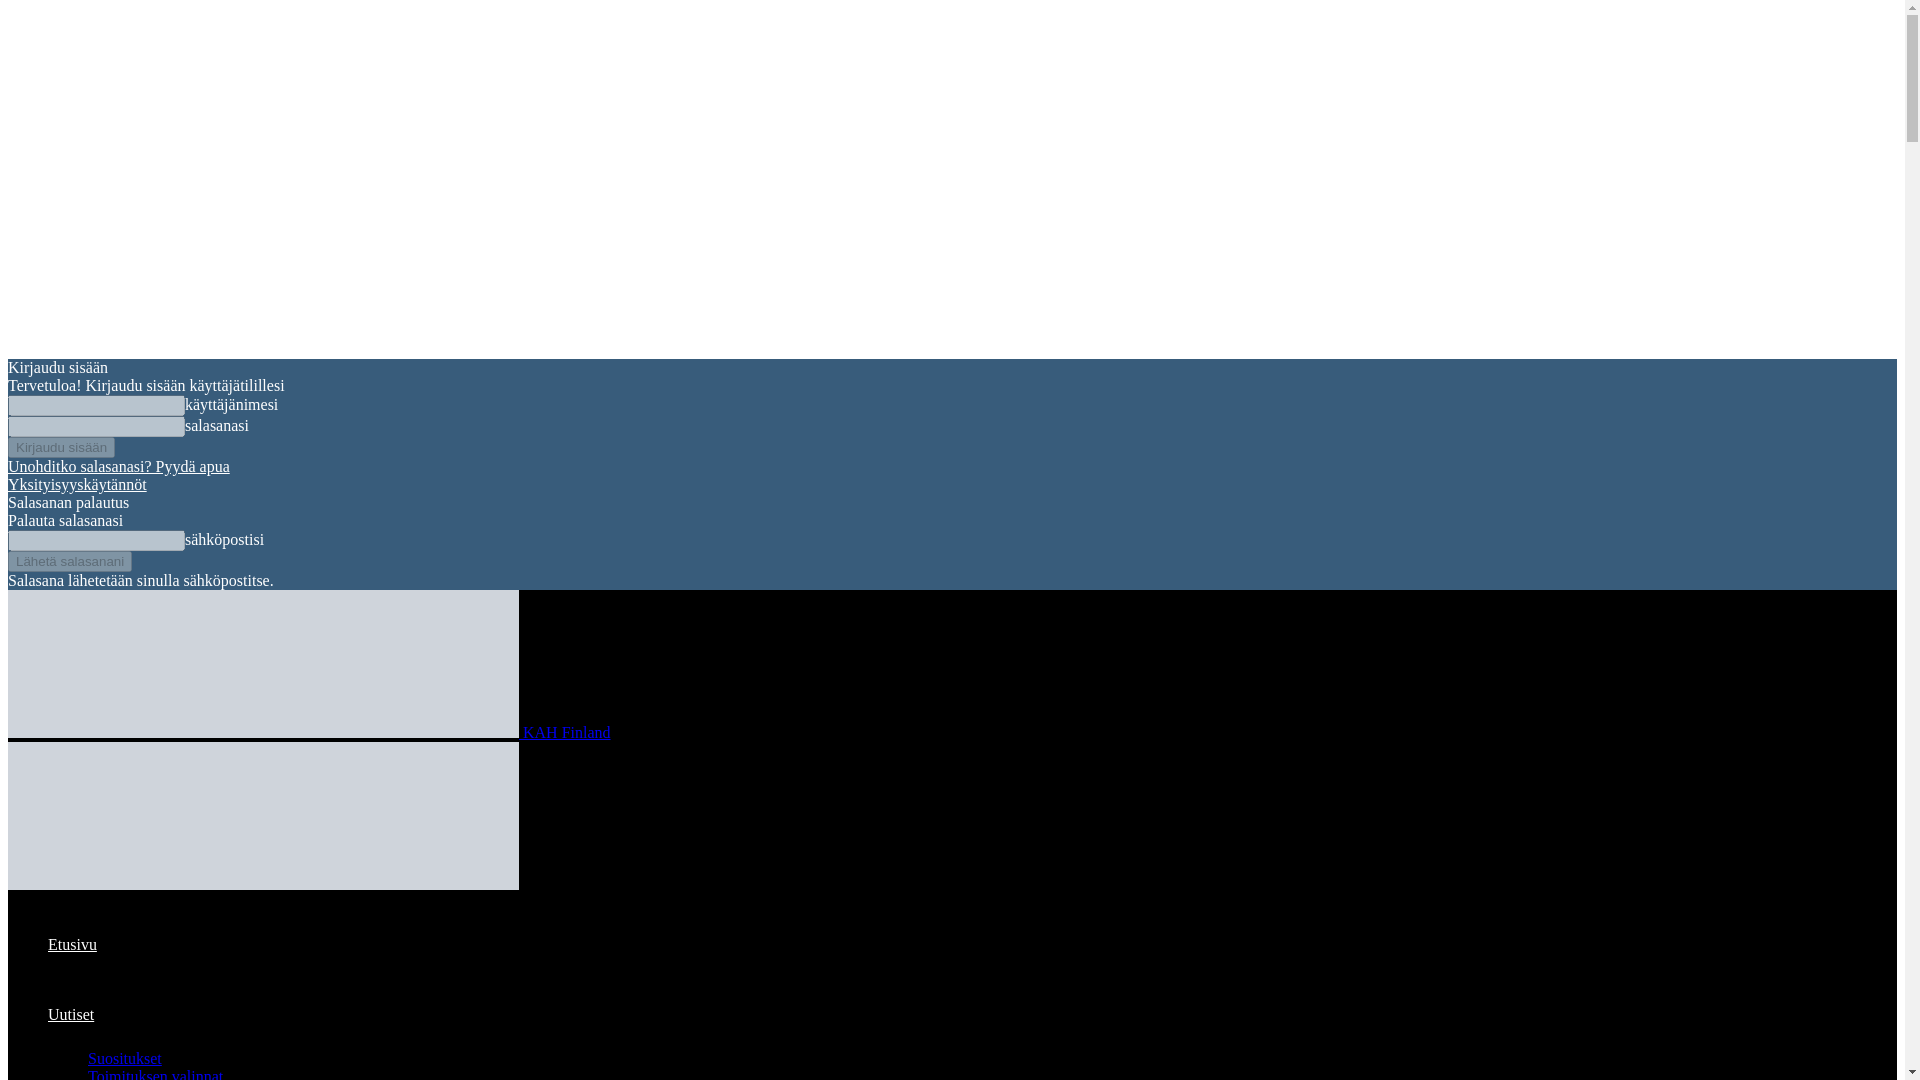  Describe the element at coordinates (308, 732) in the screenshot. I see `KAH Finland` at that location.